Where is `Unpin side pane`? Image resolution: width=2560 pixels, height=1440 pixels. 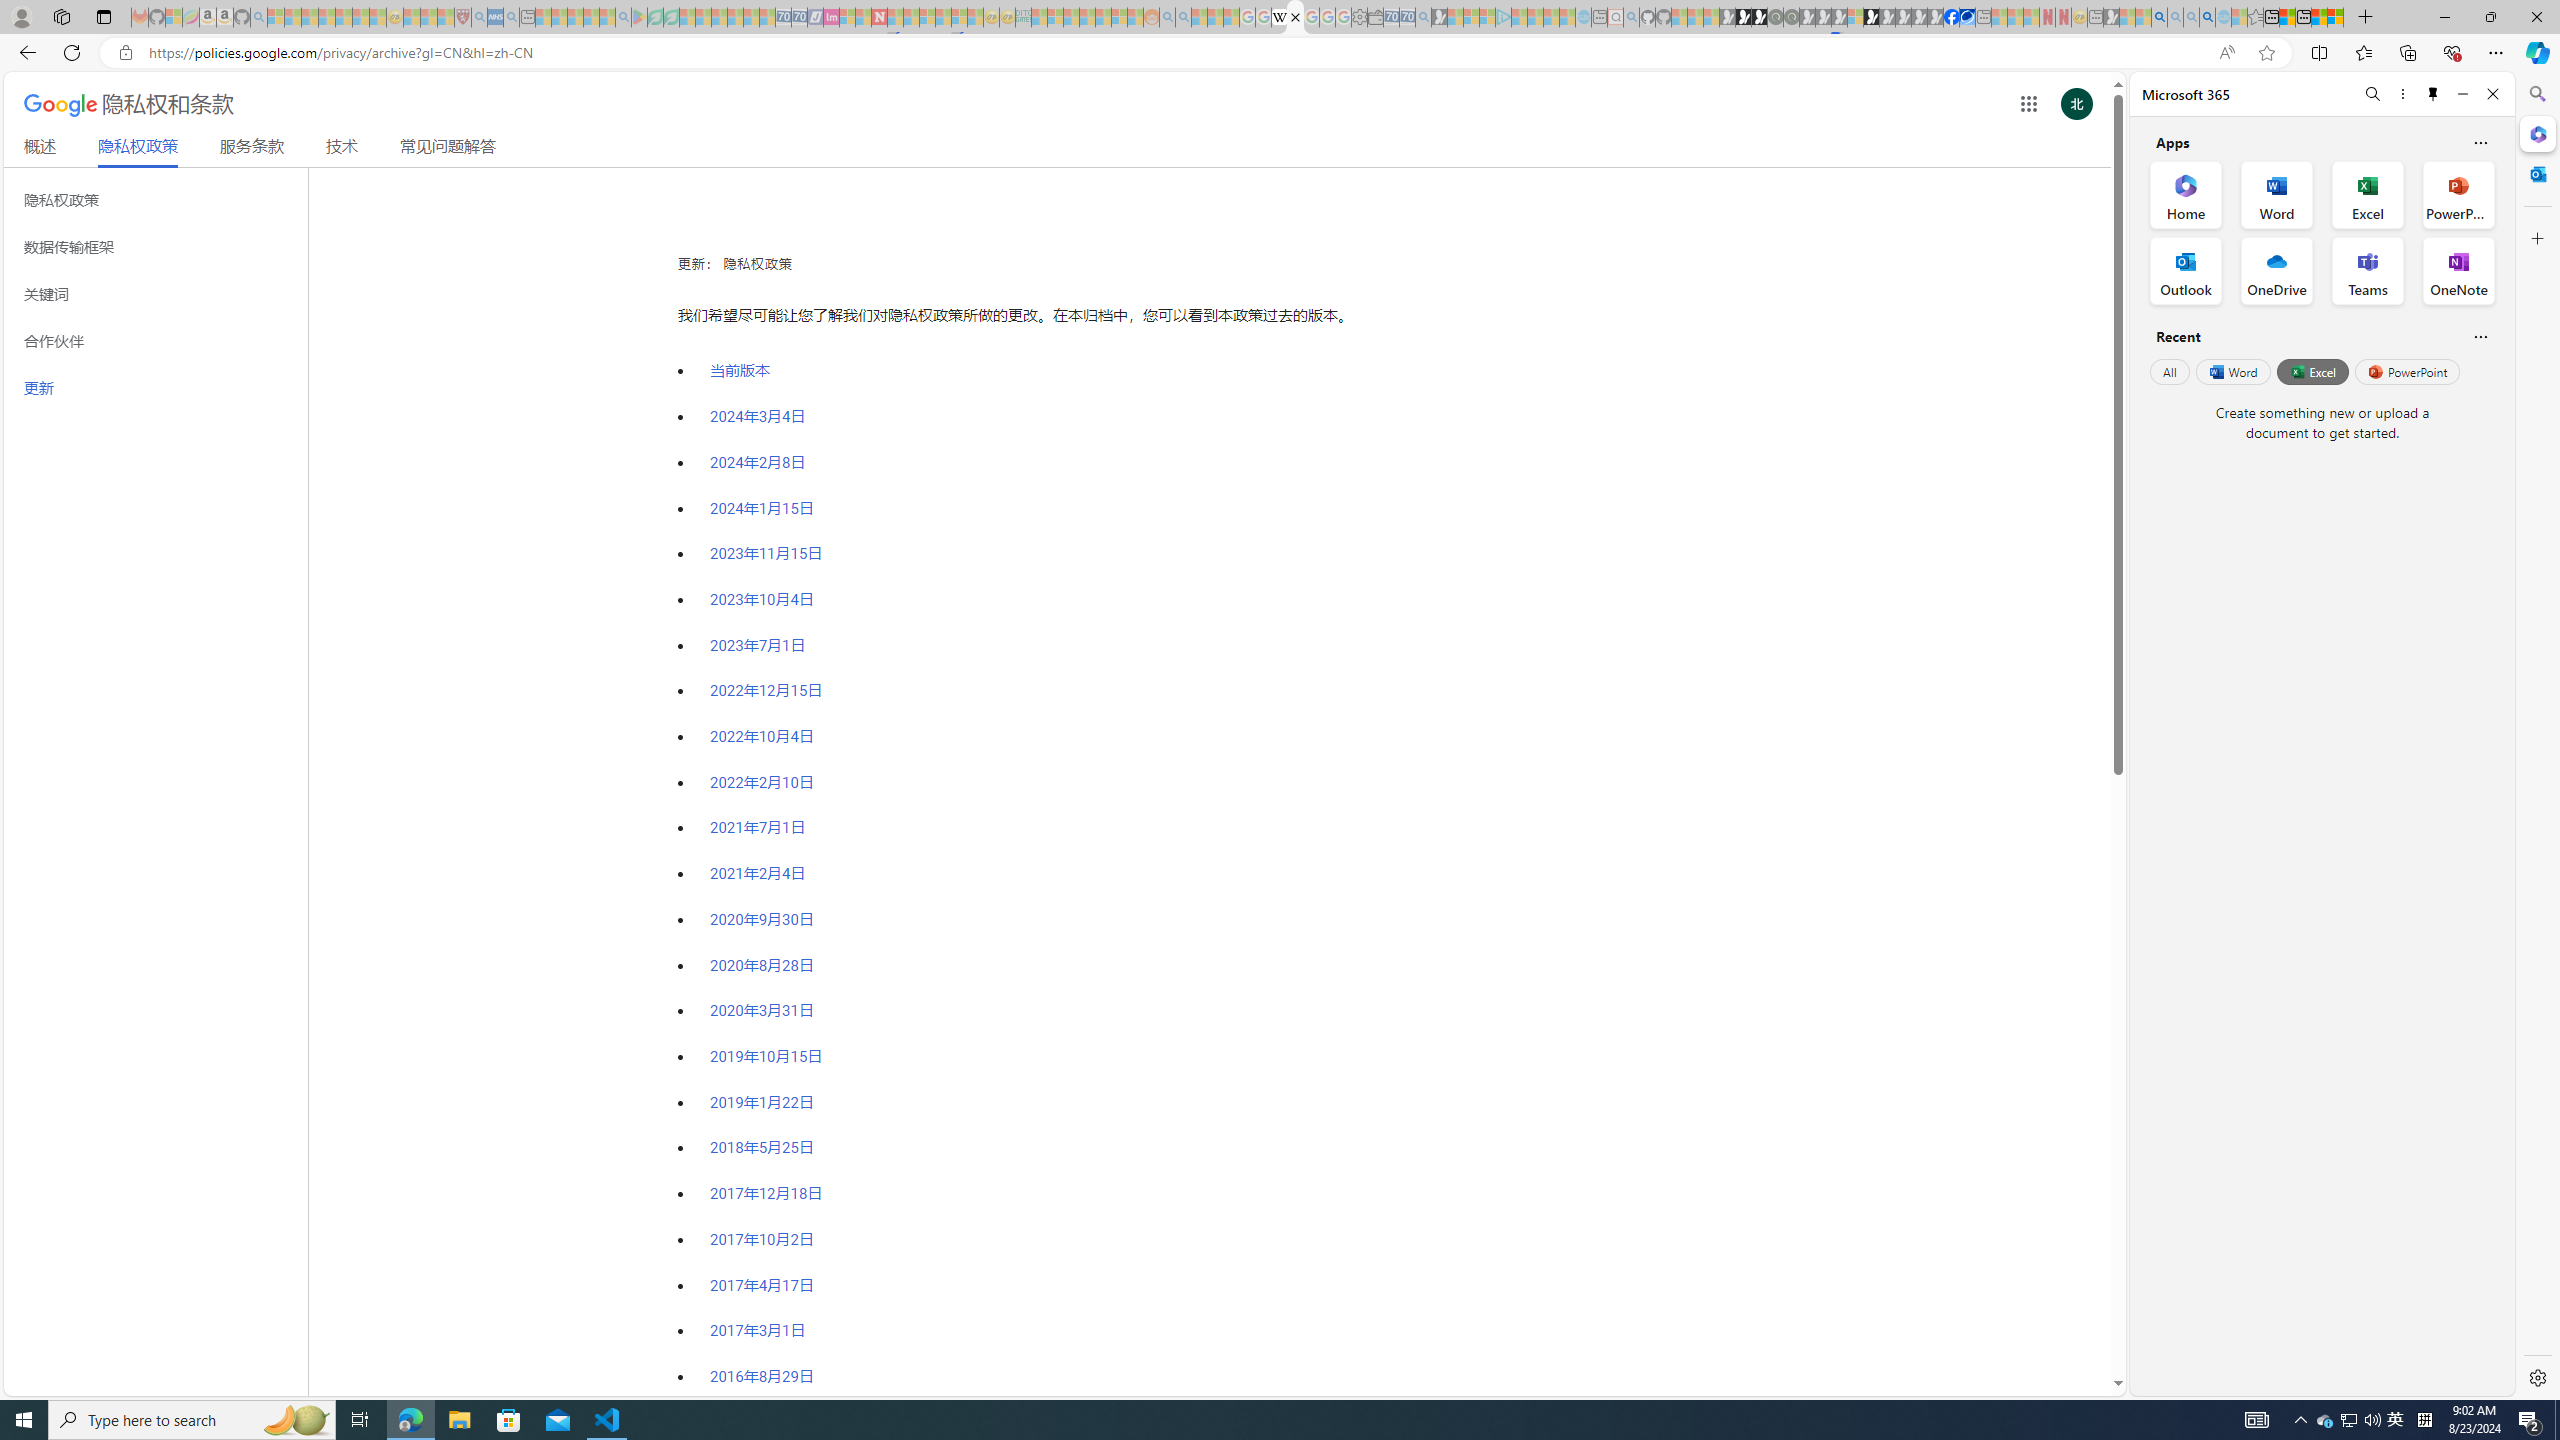
Unpin side pane is located at coordinates (2433, 94).